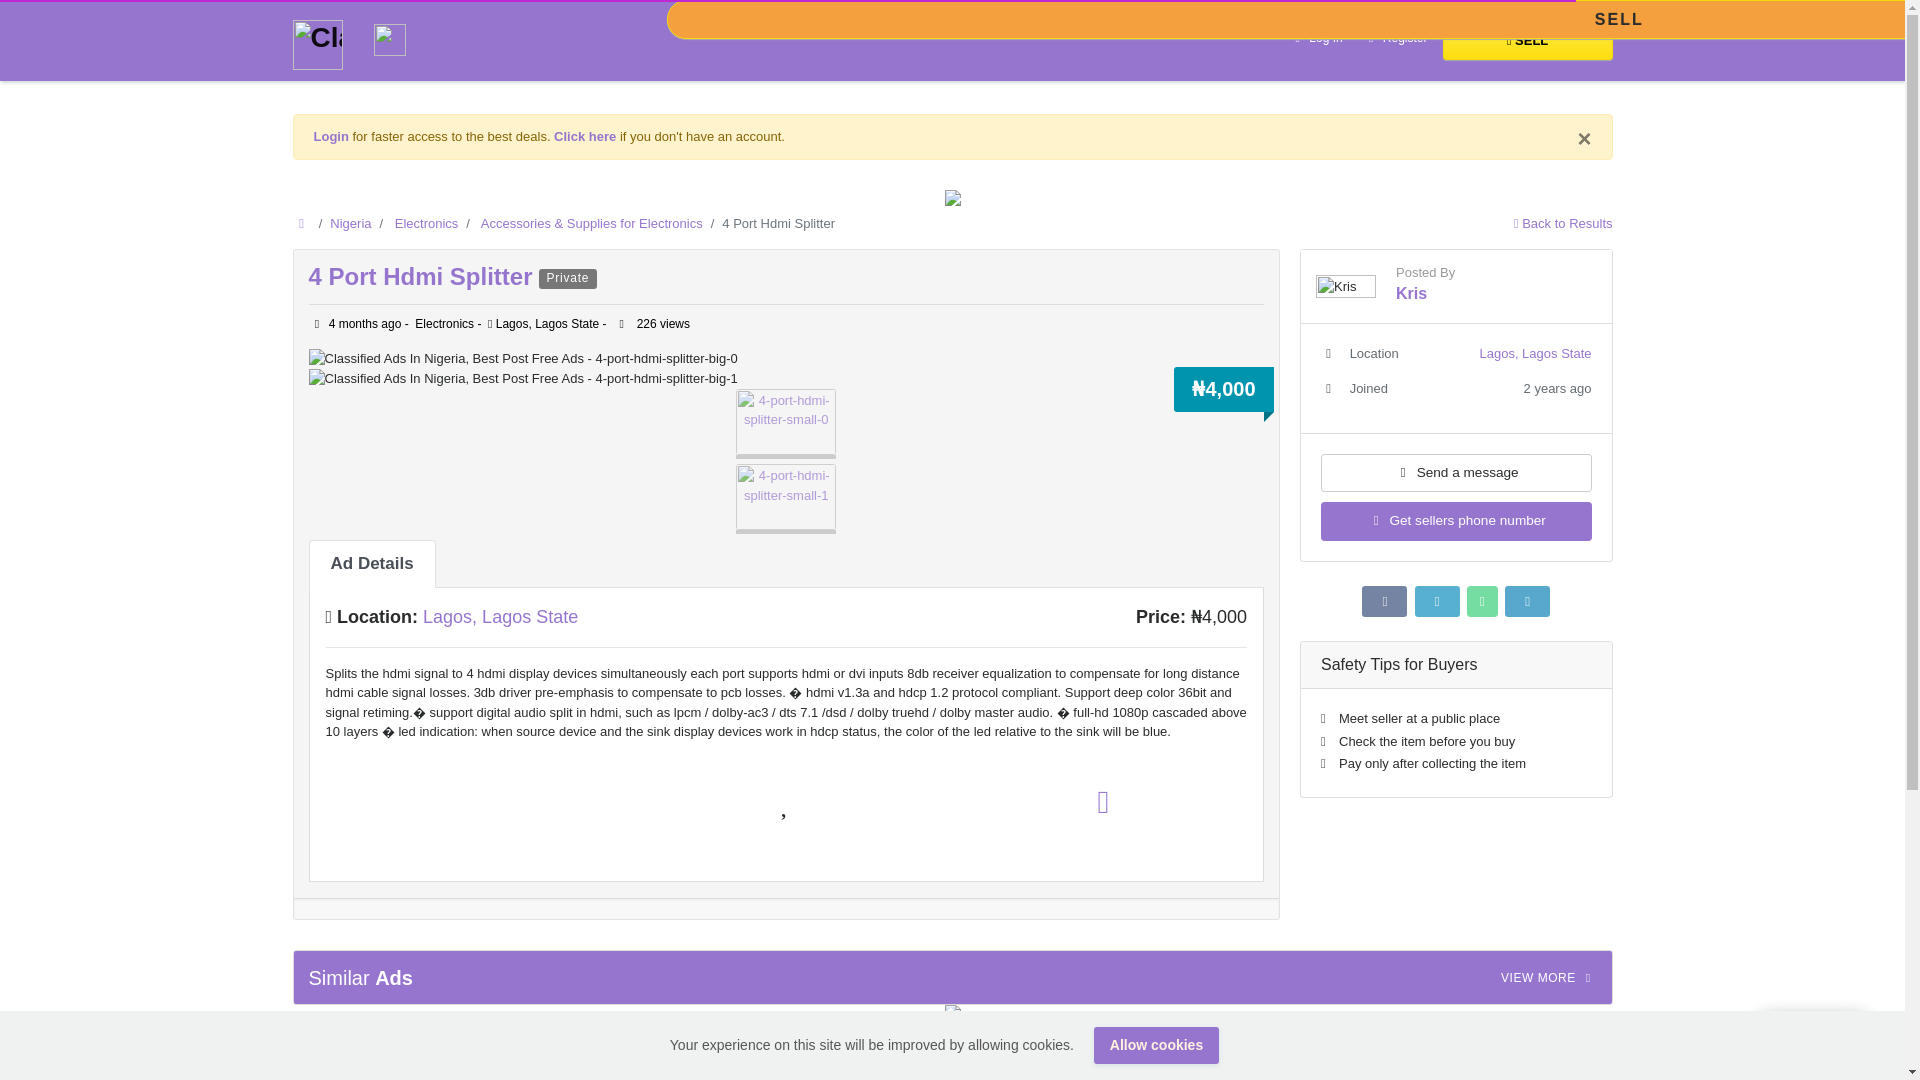 The image size is (1920, 1080). What do you see at coordinates (1456, 521) in the screenshot?
I see `Get sellers phone number` at bounding box center [1456, 521].